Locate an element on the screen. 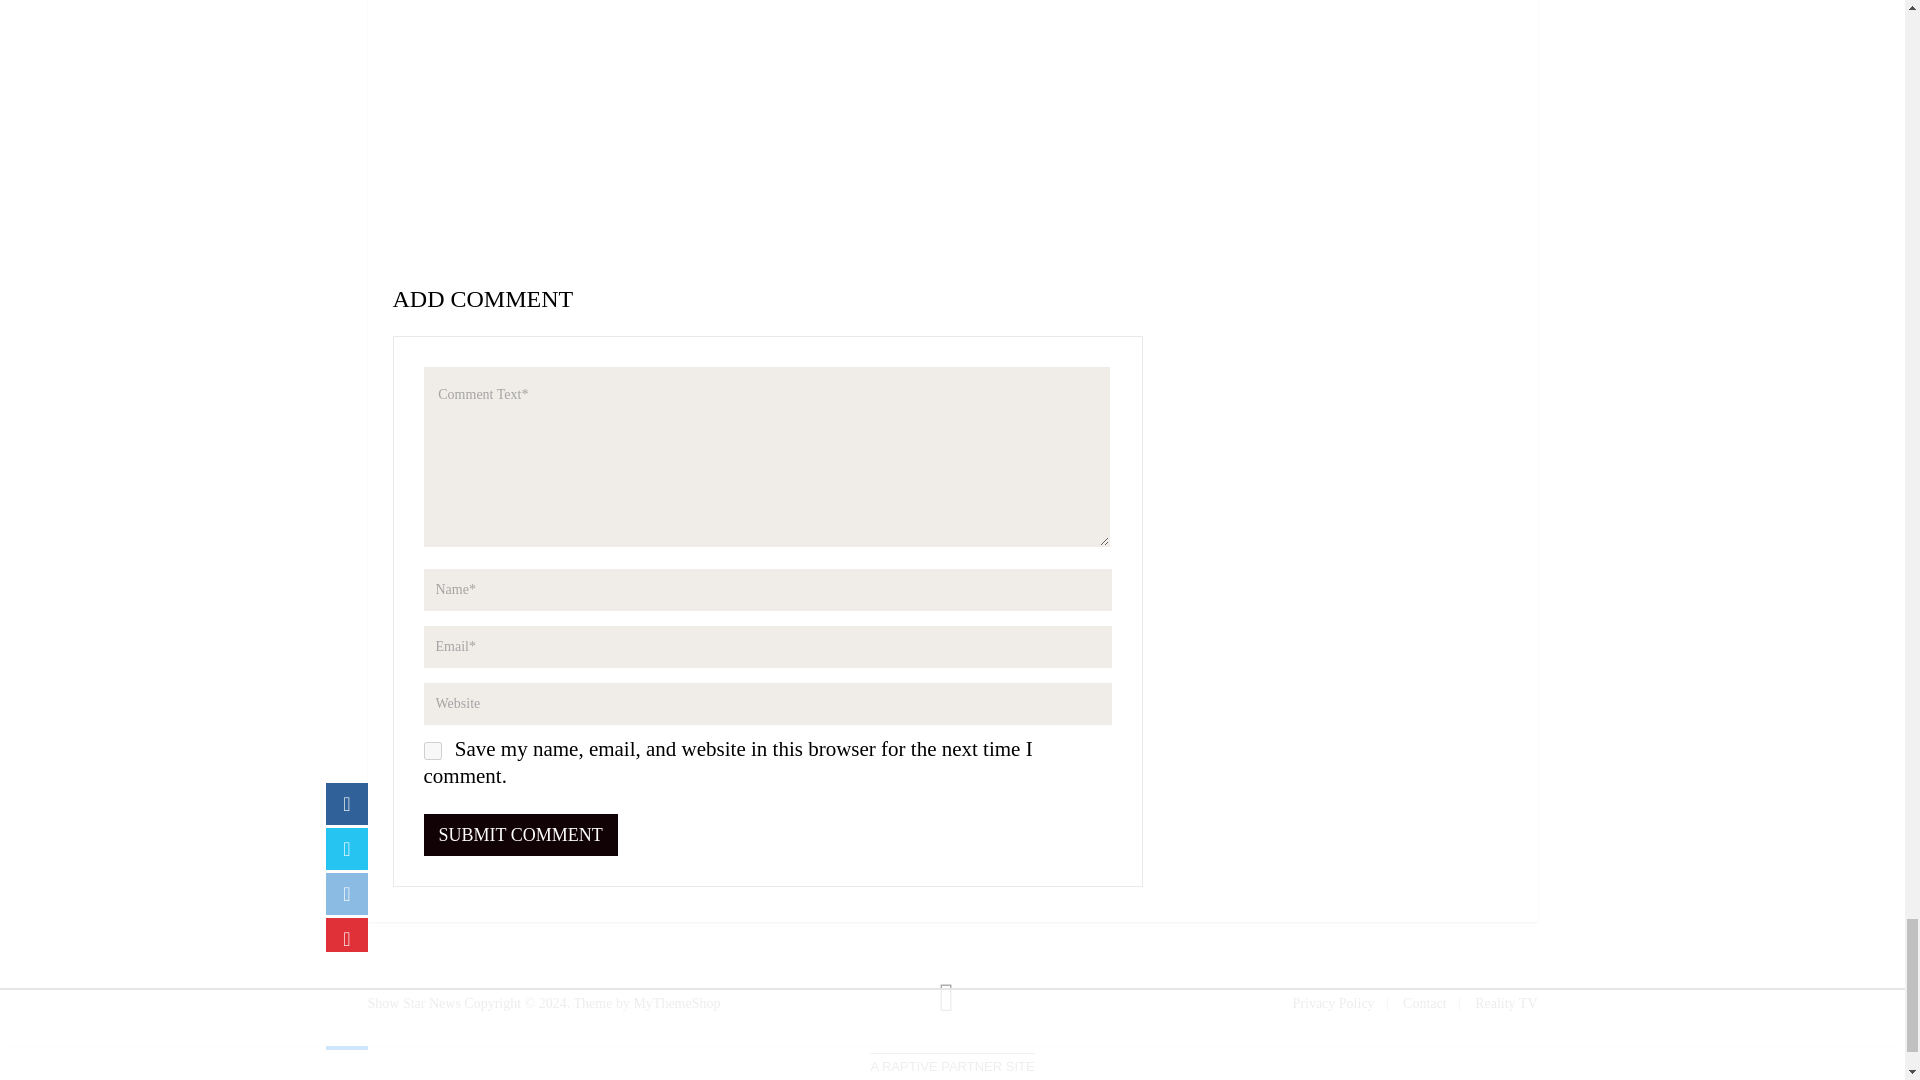  Submit Comment is located at coordinates (521, 835).